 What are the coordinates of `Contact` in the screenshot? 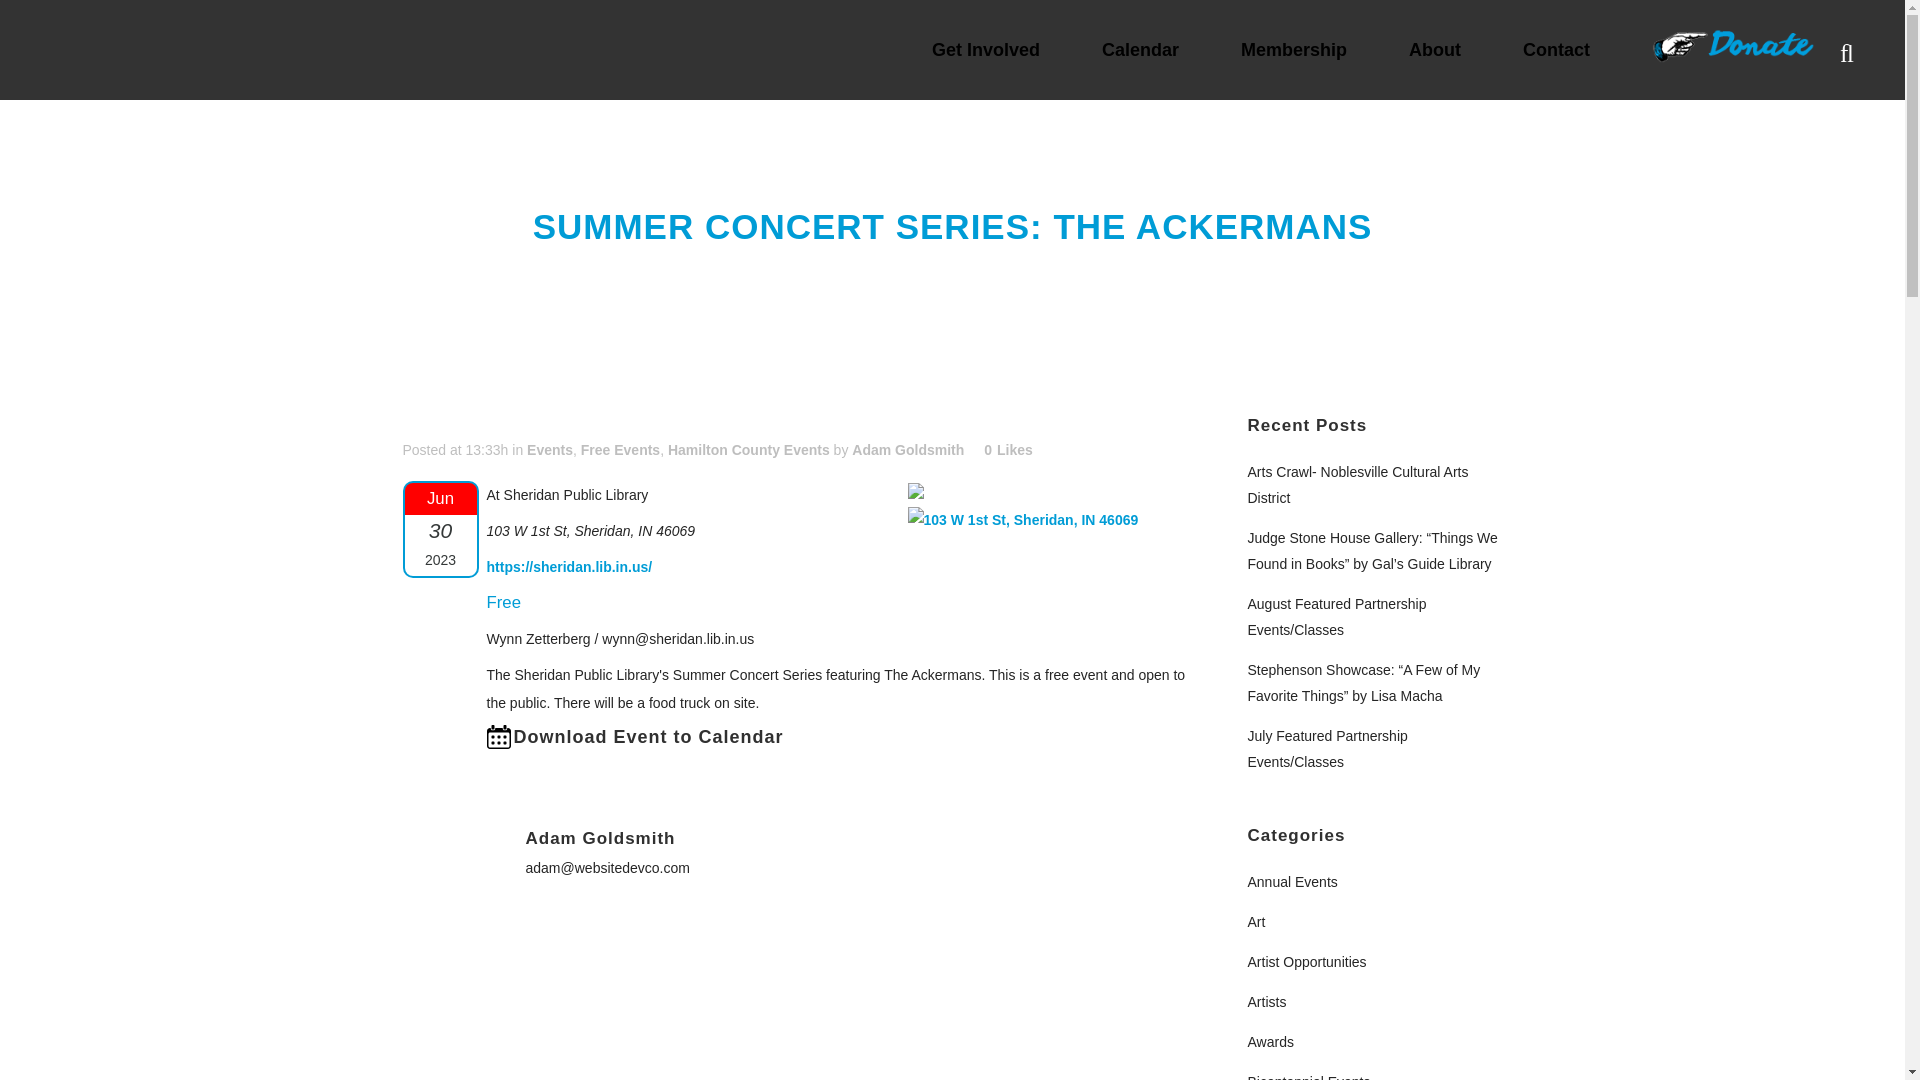 It's located at (1570, 46).